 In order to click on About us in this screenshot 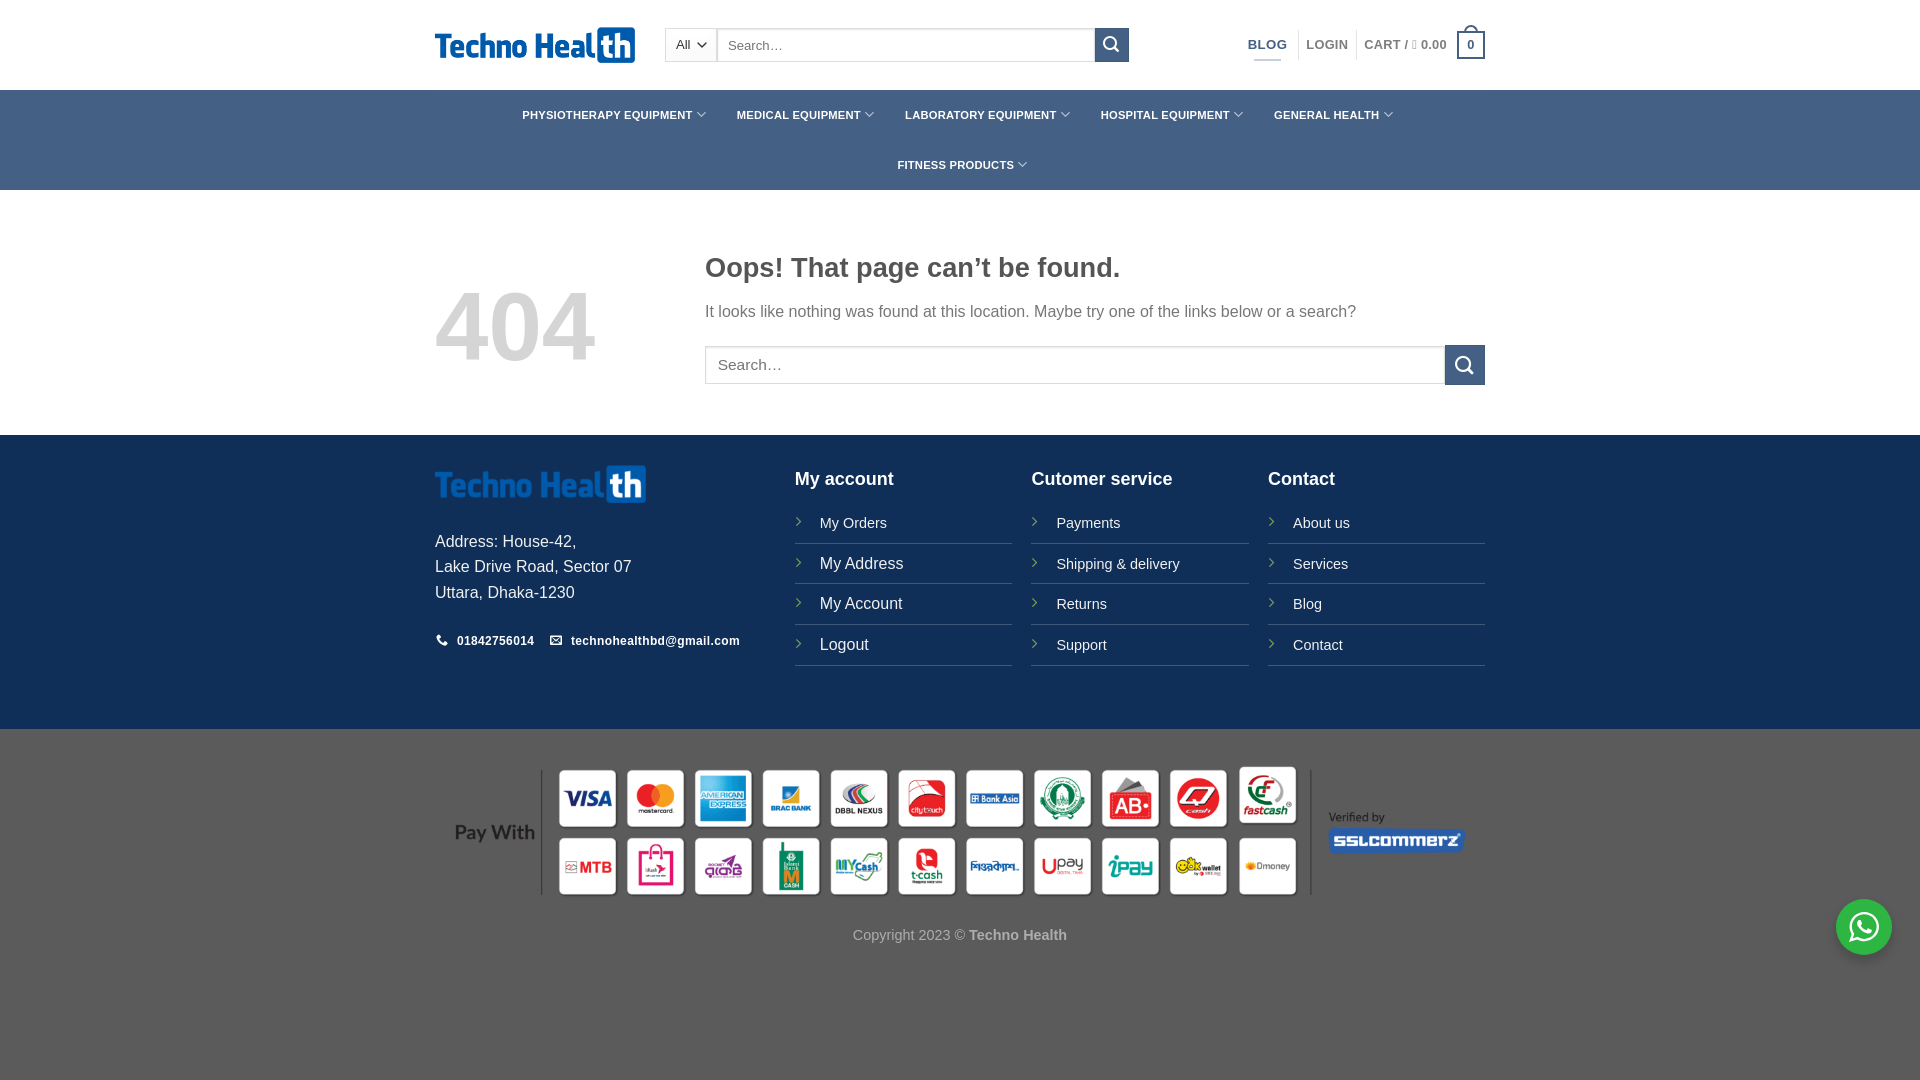, I will do `click(1322, 522)`.